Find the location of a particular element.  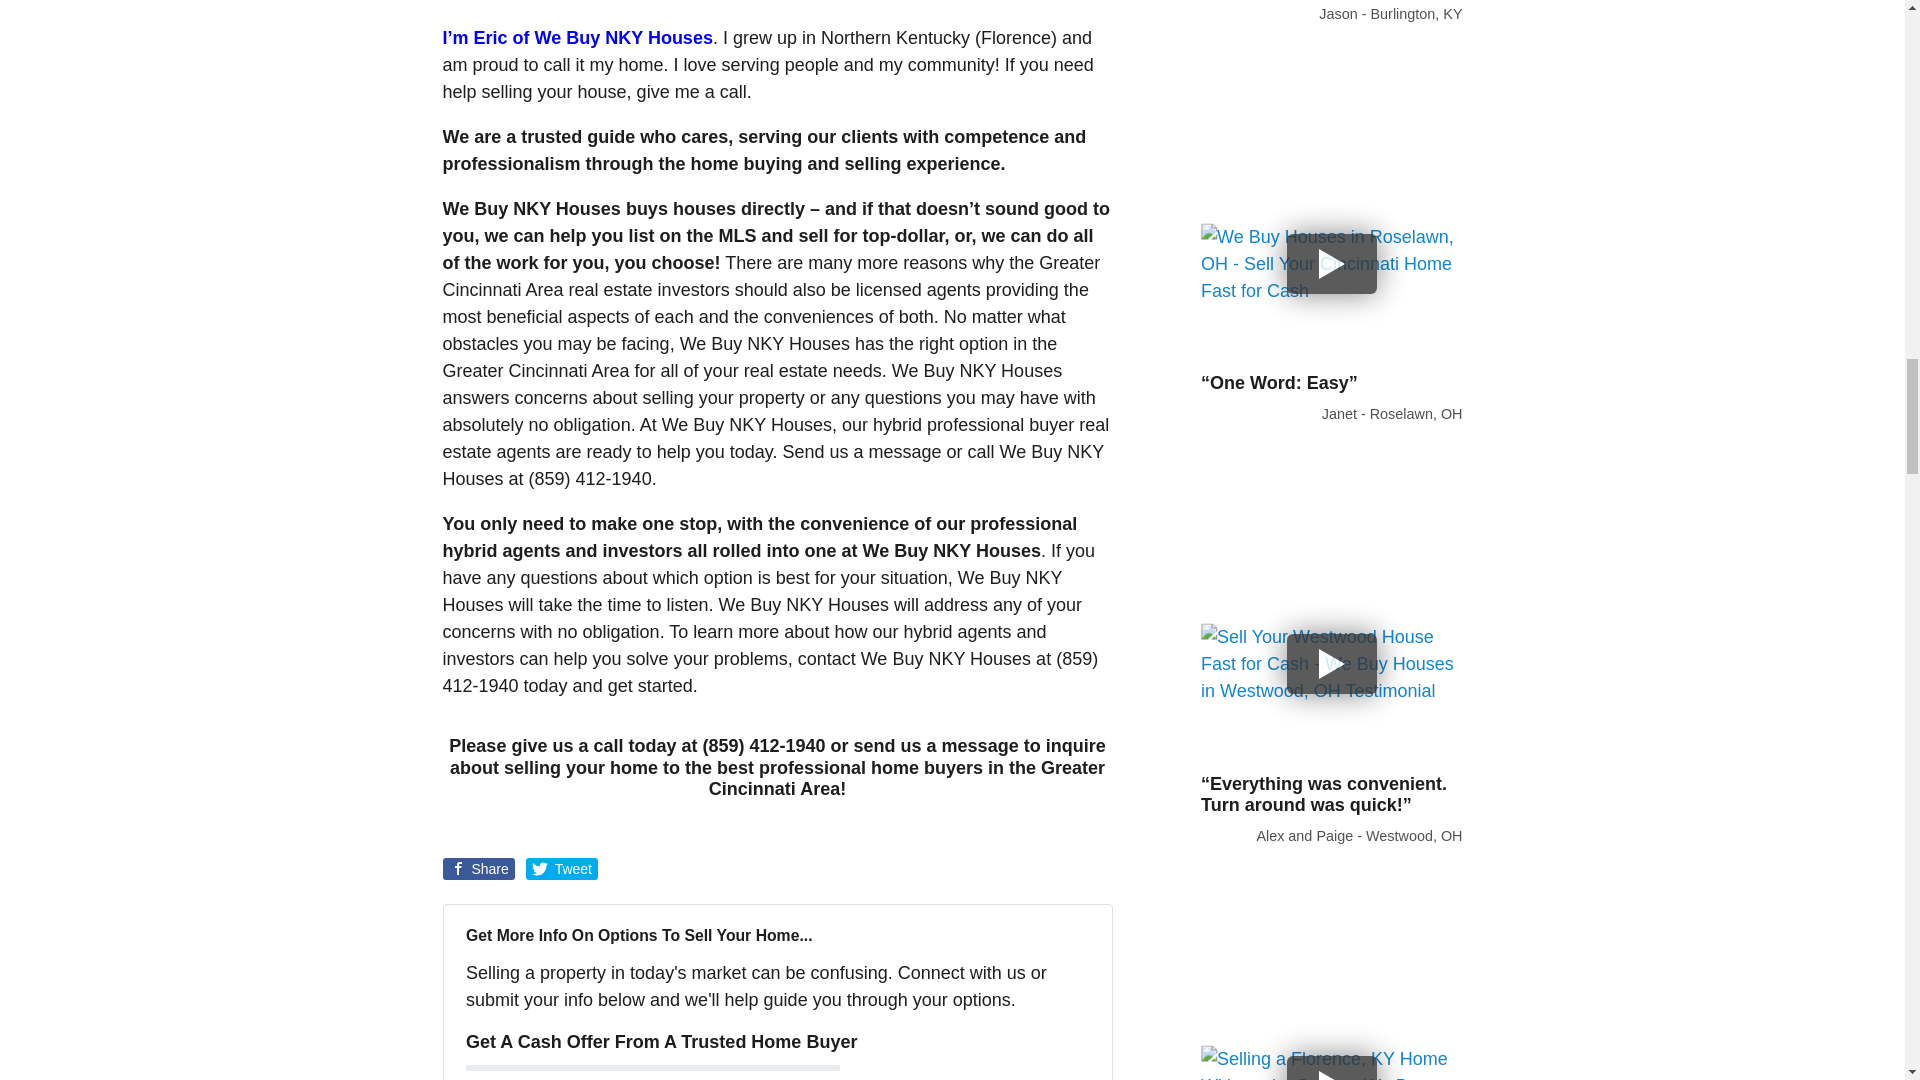

Tweet is located at coordinates (562, 868).